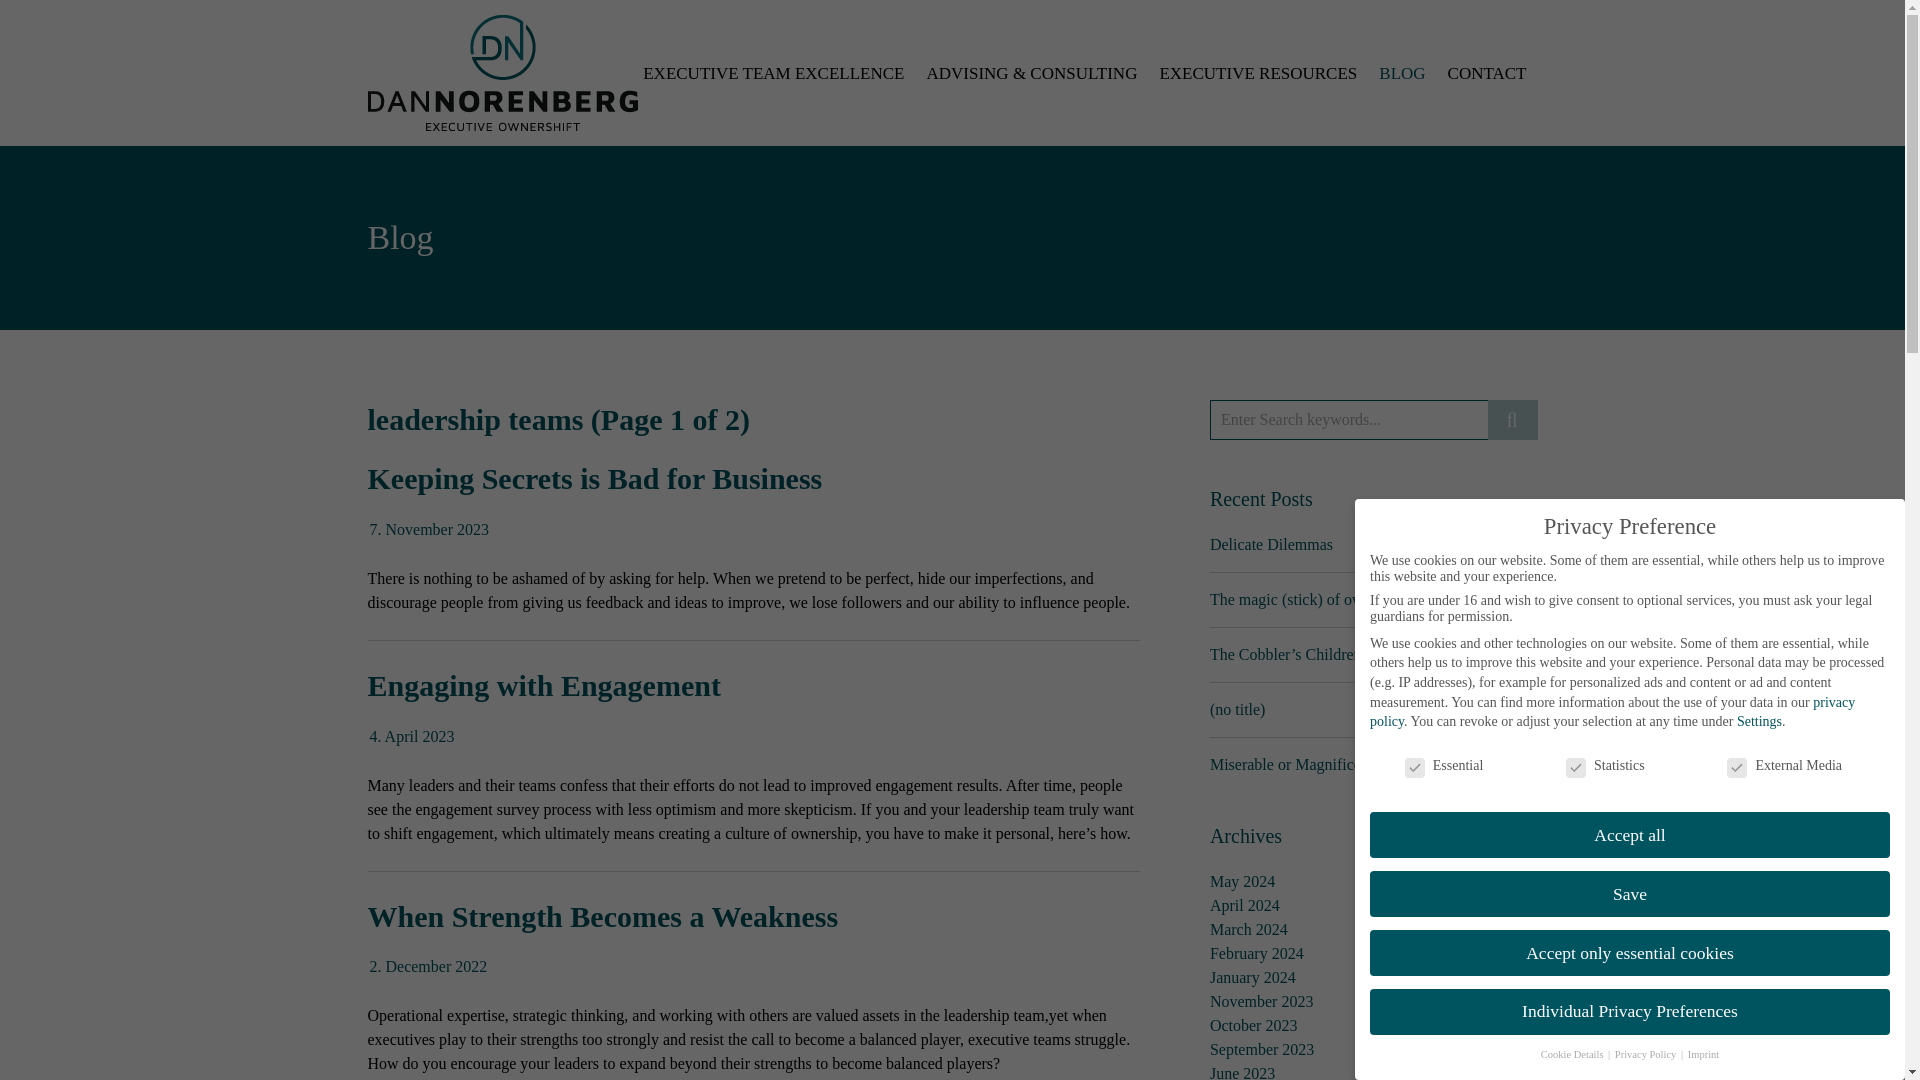 This screenshot has width=1920, height=1080. Describe the element at coordinates (604, 916) in the screenshot. I see `When Strength Becomes a Weakness` at that location.